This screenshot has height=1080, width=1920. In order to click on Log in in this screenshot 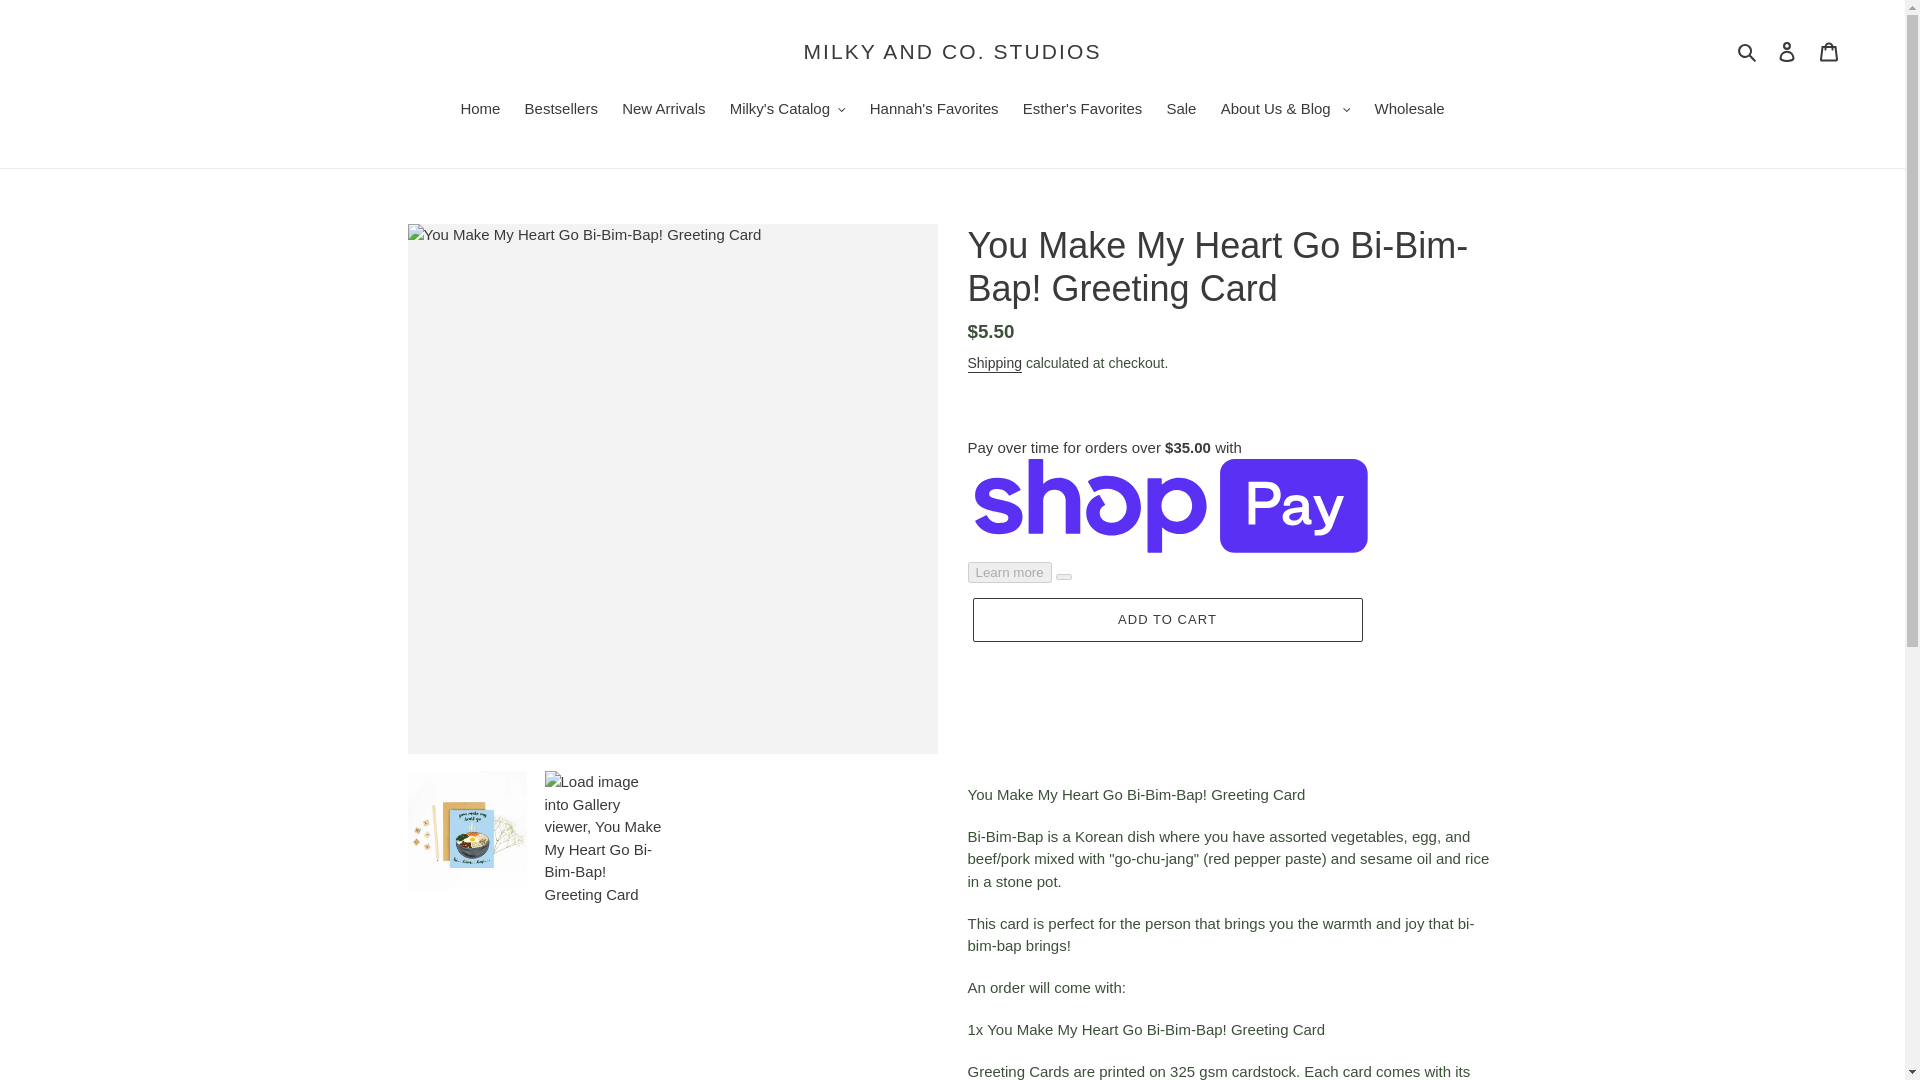, I will do `click(1787, 52)`.